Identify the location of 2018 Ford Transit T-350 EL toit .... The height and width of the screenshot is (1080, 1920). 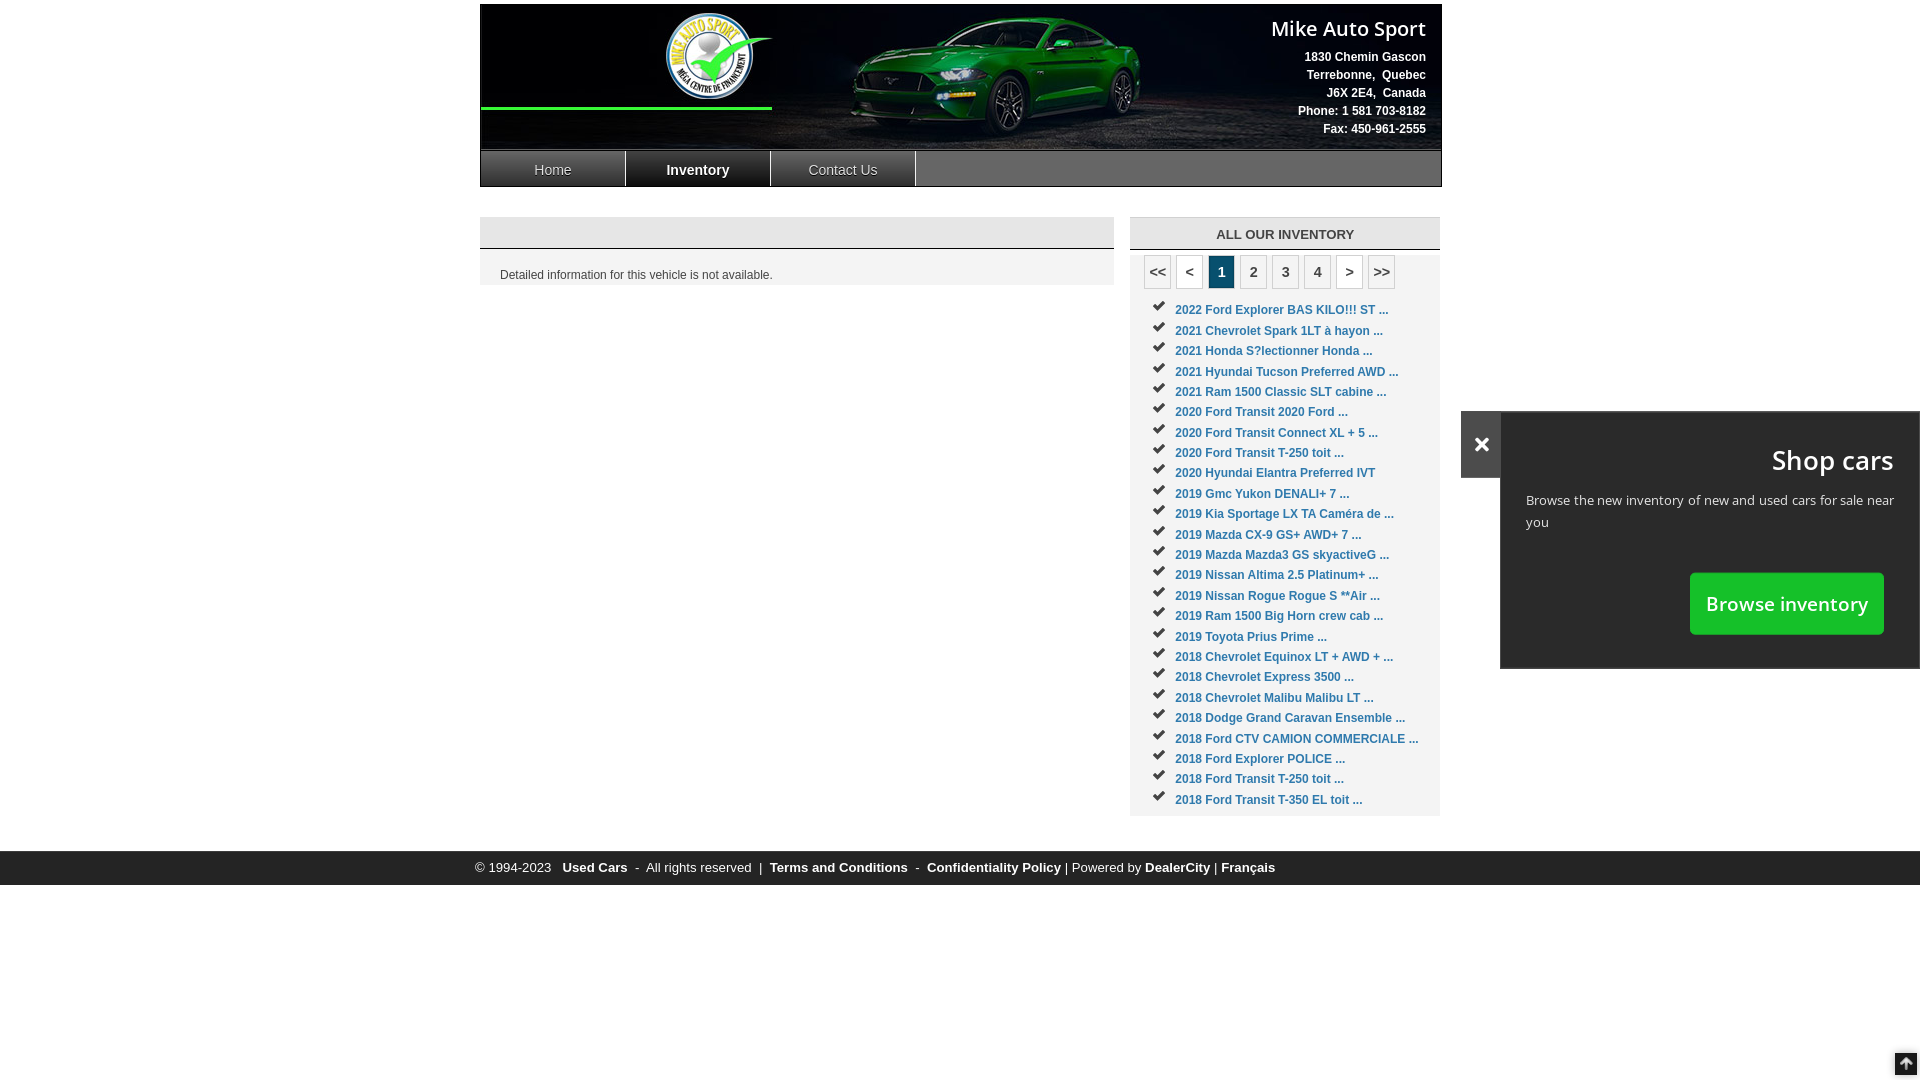
(1268, 800).